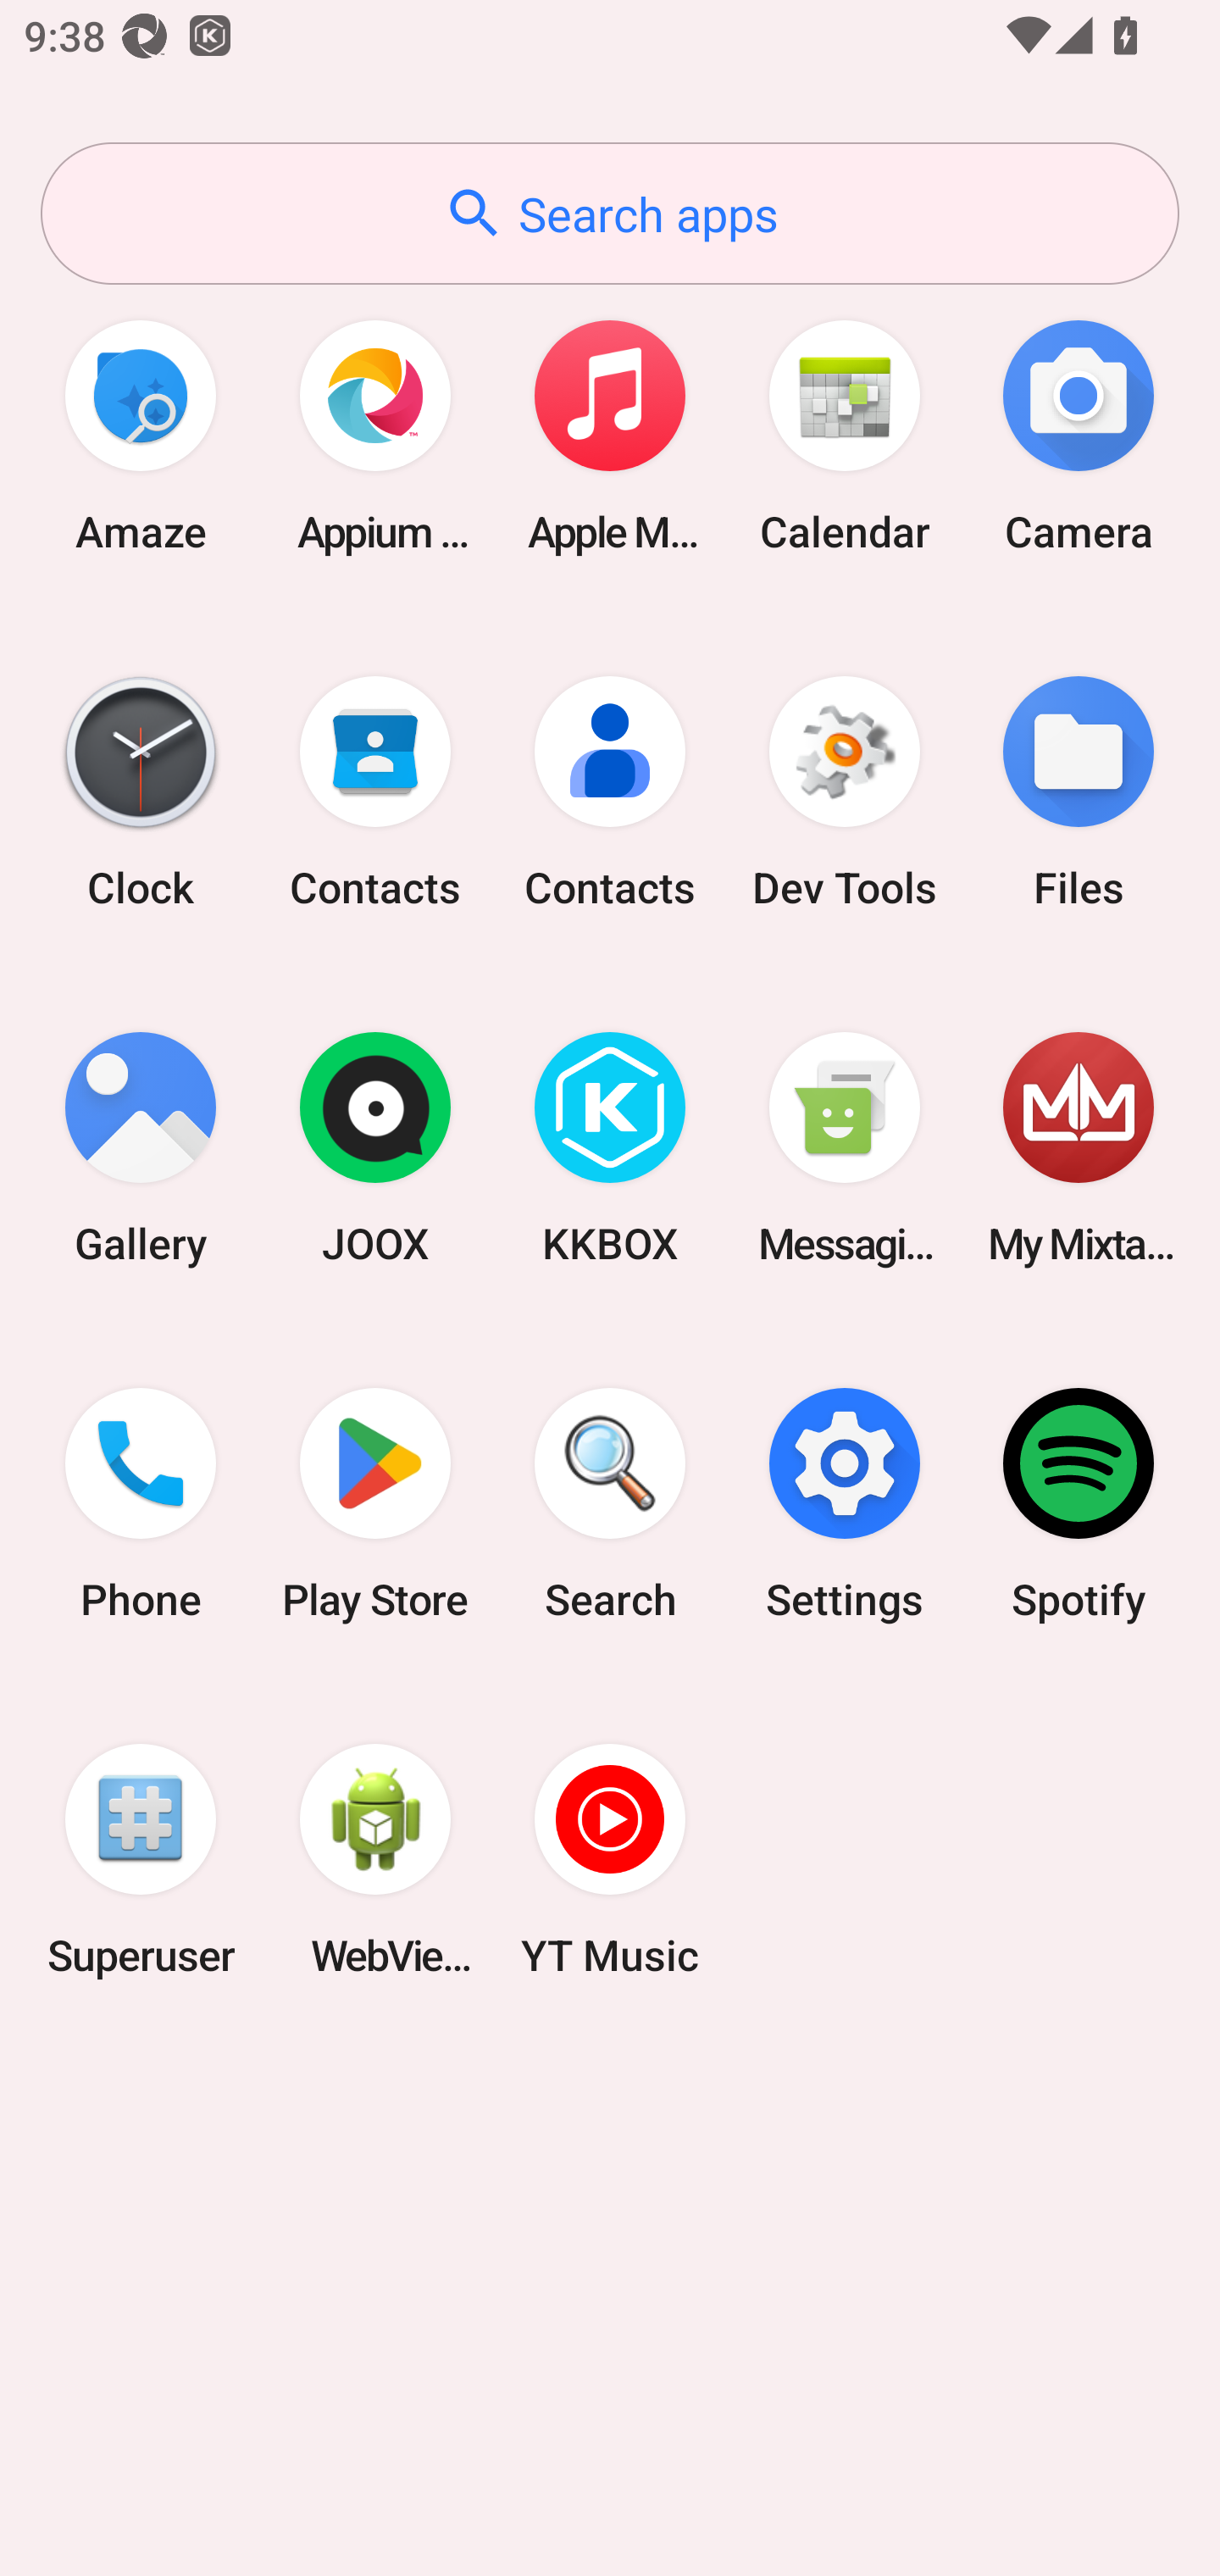 This screenshot has width=1220, height=2576. What do you see at coordinates (1079, 436) in the screenshot?
I see `Camera` at bounding box center [1079, 436].